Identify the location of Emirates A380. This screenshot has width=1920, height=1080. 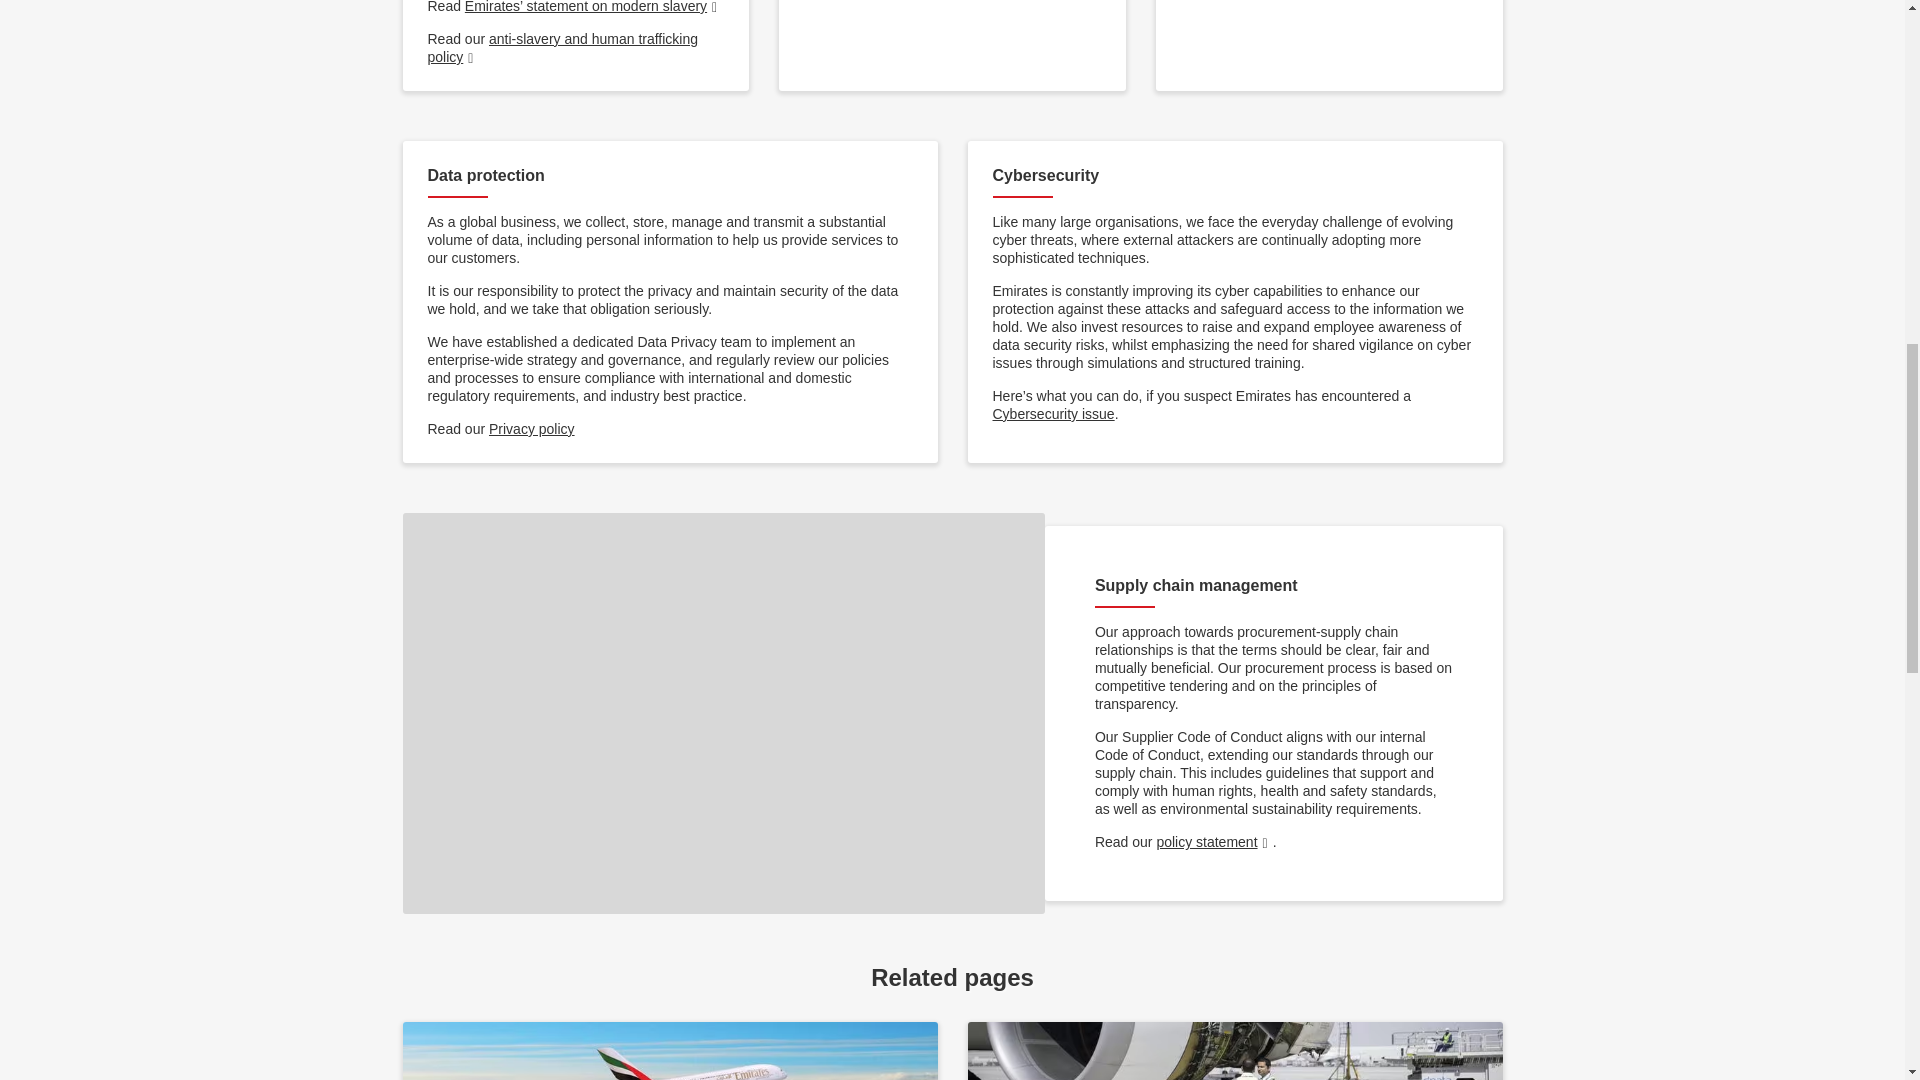
(668, 1050).